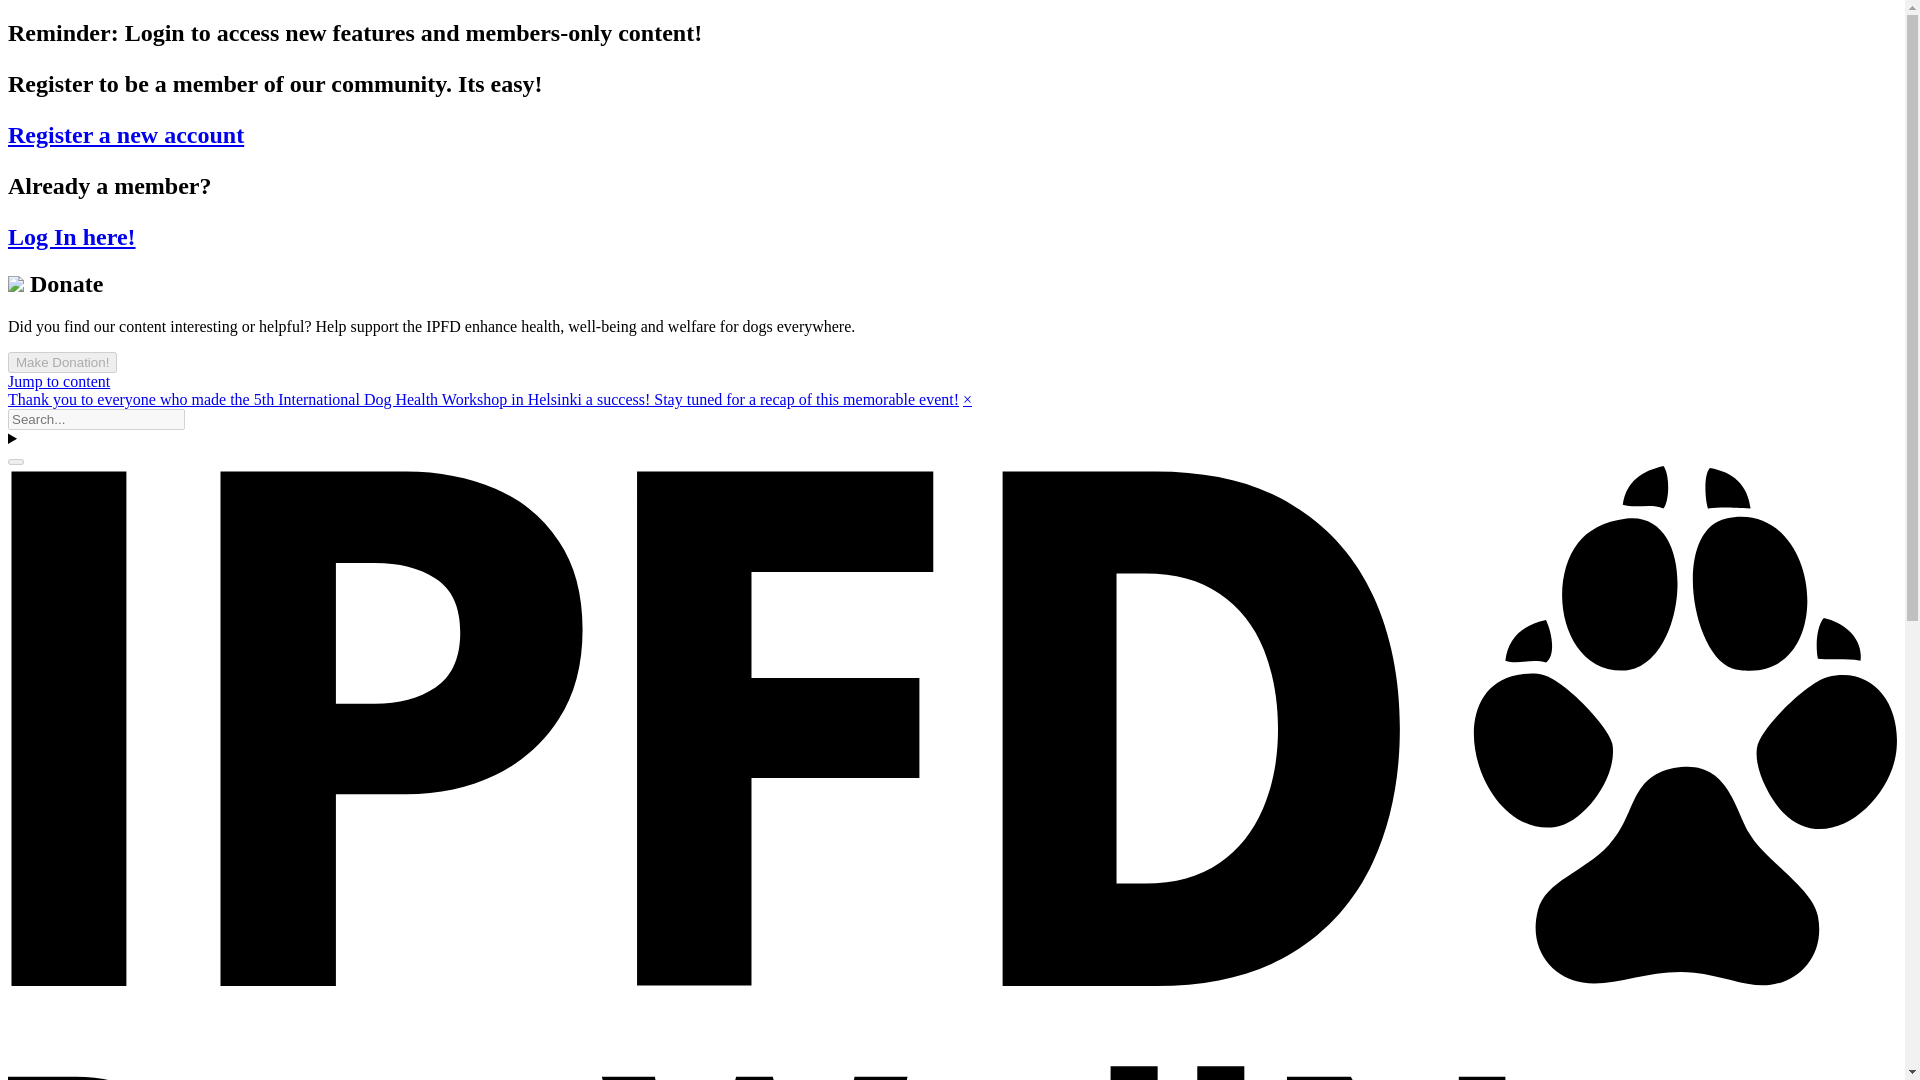 The height and width of the screenshot is (1080, 1920). What do you see at coordinates (62, 362) in the screenshot?
I see `Make Donation!` at bounding box center [62, 362].